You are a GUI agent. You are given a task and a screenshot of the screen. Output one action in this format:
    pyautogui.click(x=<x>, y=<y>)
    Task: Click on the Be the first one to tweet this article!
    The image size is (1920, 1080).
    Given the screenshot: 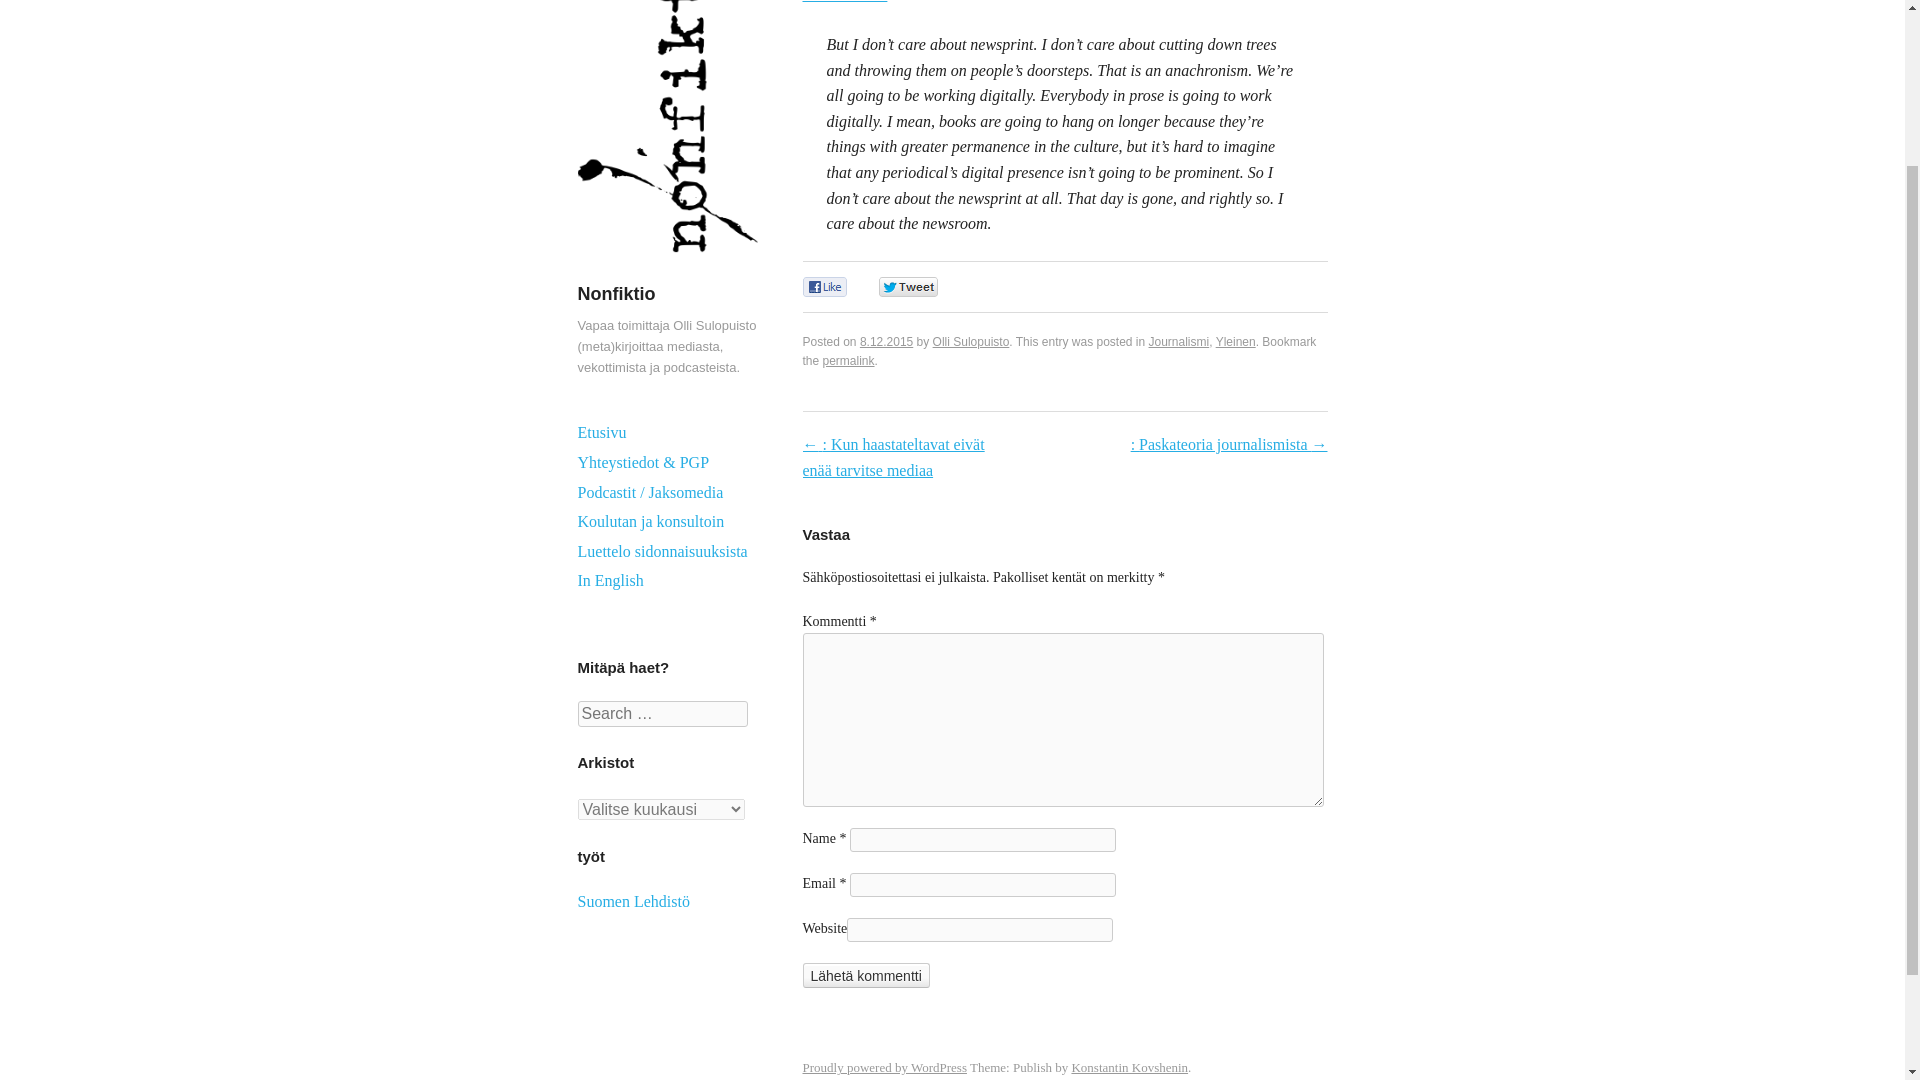 What is the action you would take?
    pyautogui.click(x=928, y=288)
    